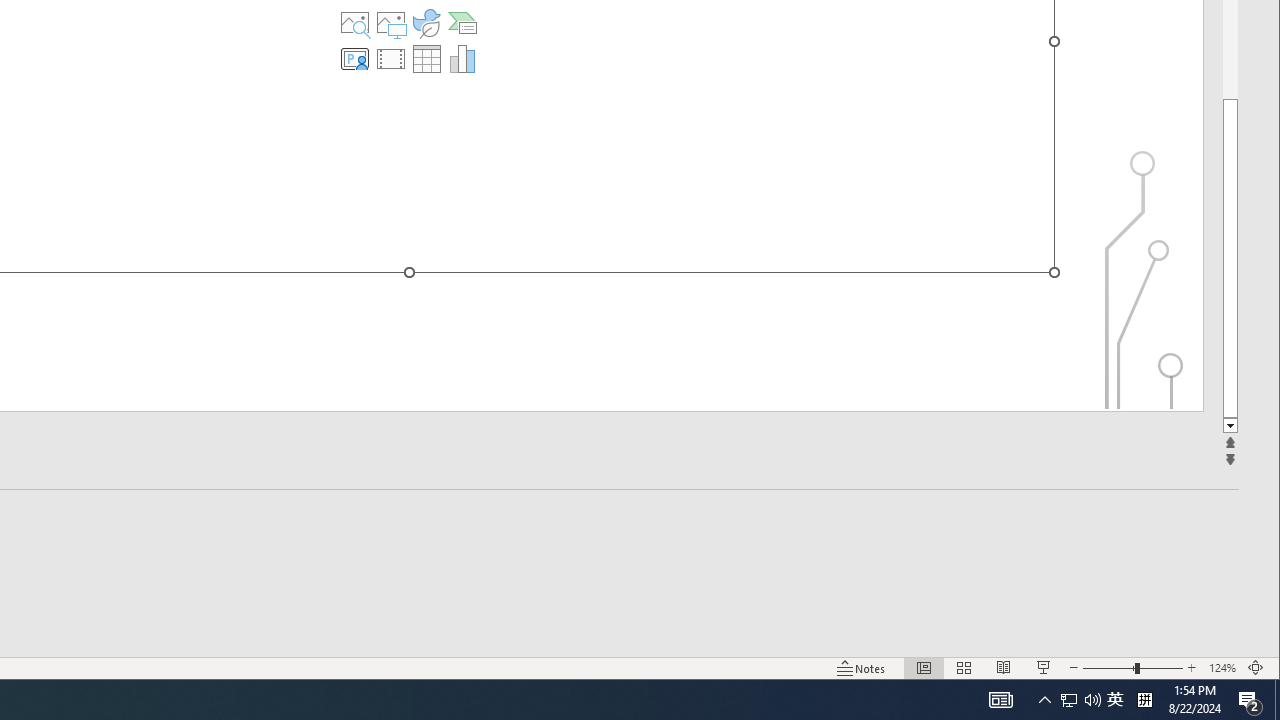 The height and width of the screenshot is (720, 1280). What do you see at coordinates (924, 668) in the screenshot?
I see `Normal` at bounding box center [924, 668].